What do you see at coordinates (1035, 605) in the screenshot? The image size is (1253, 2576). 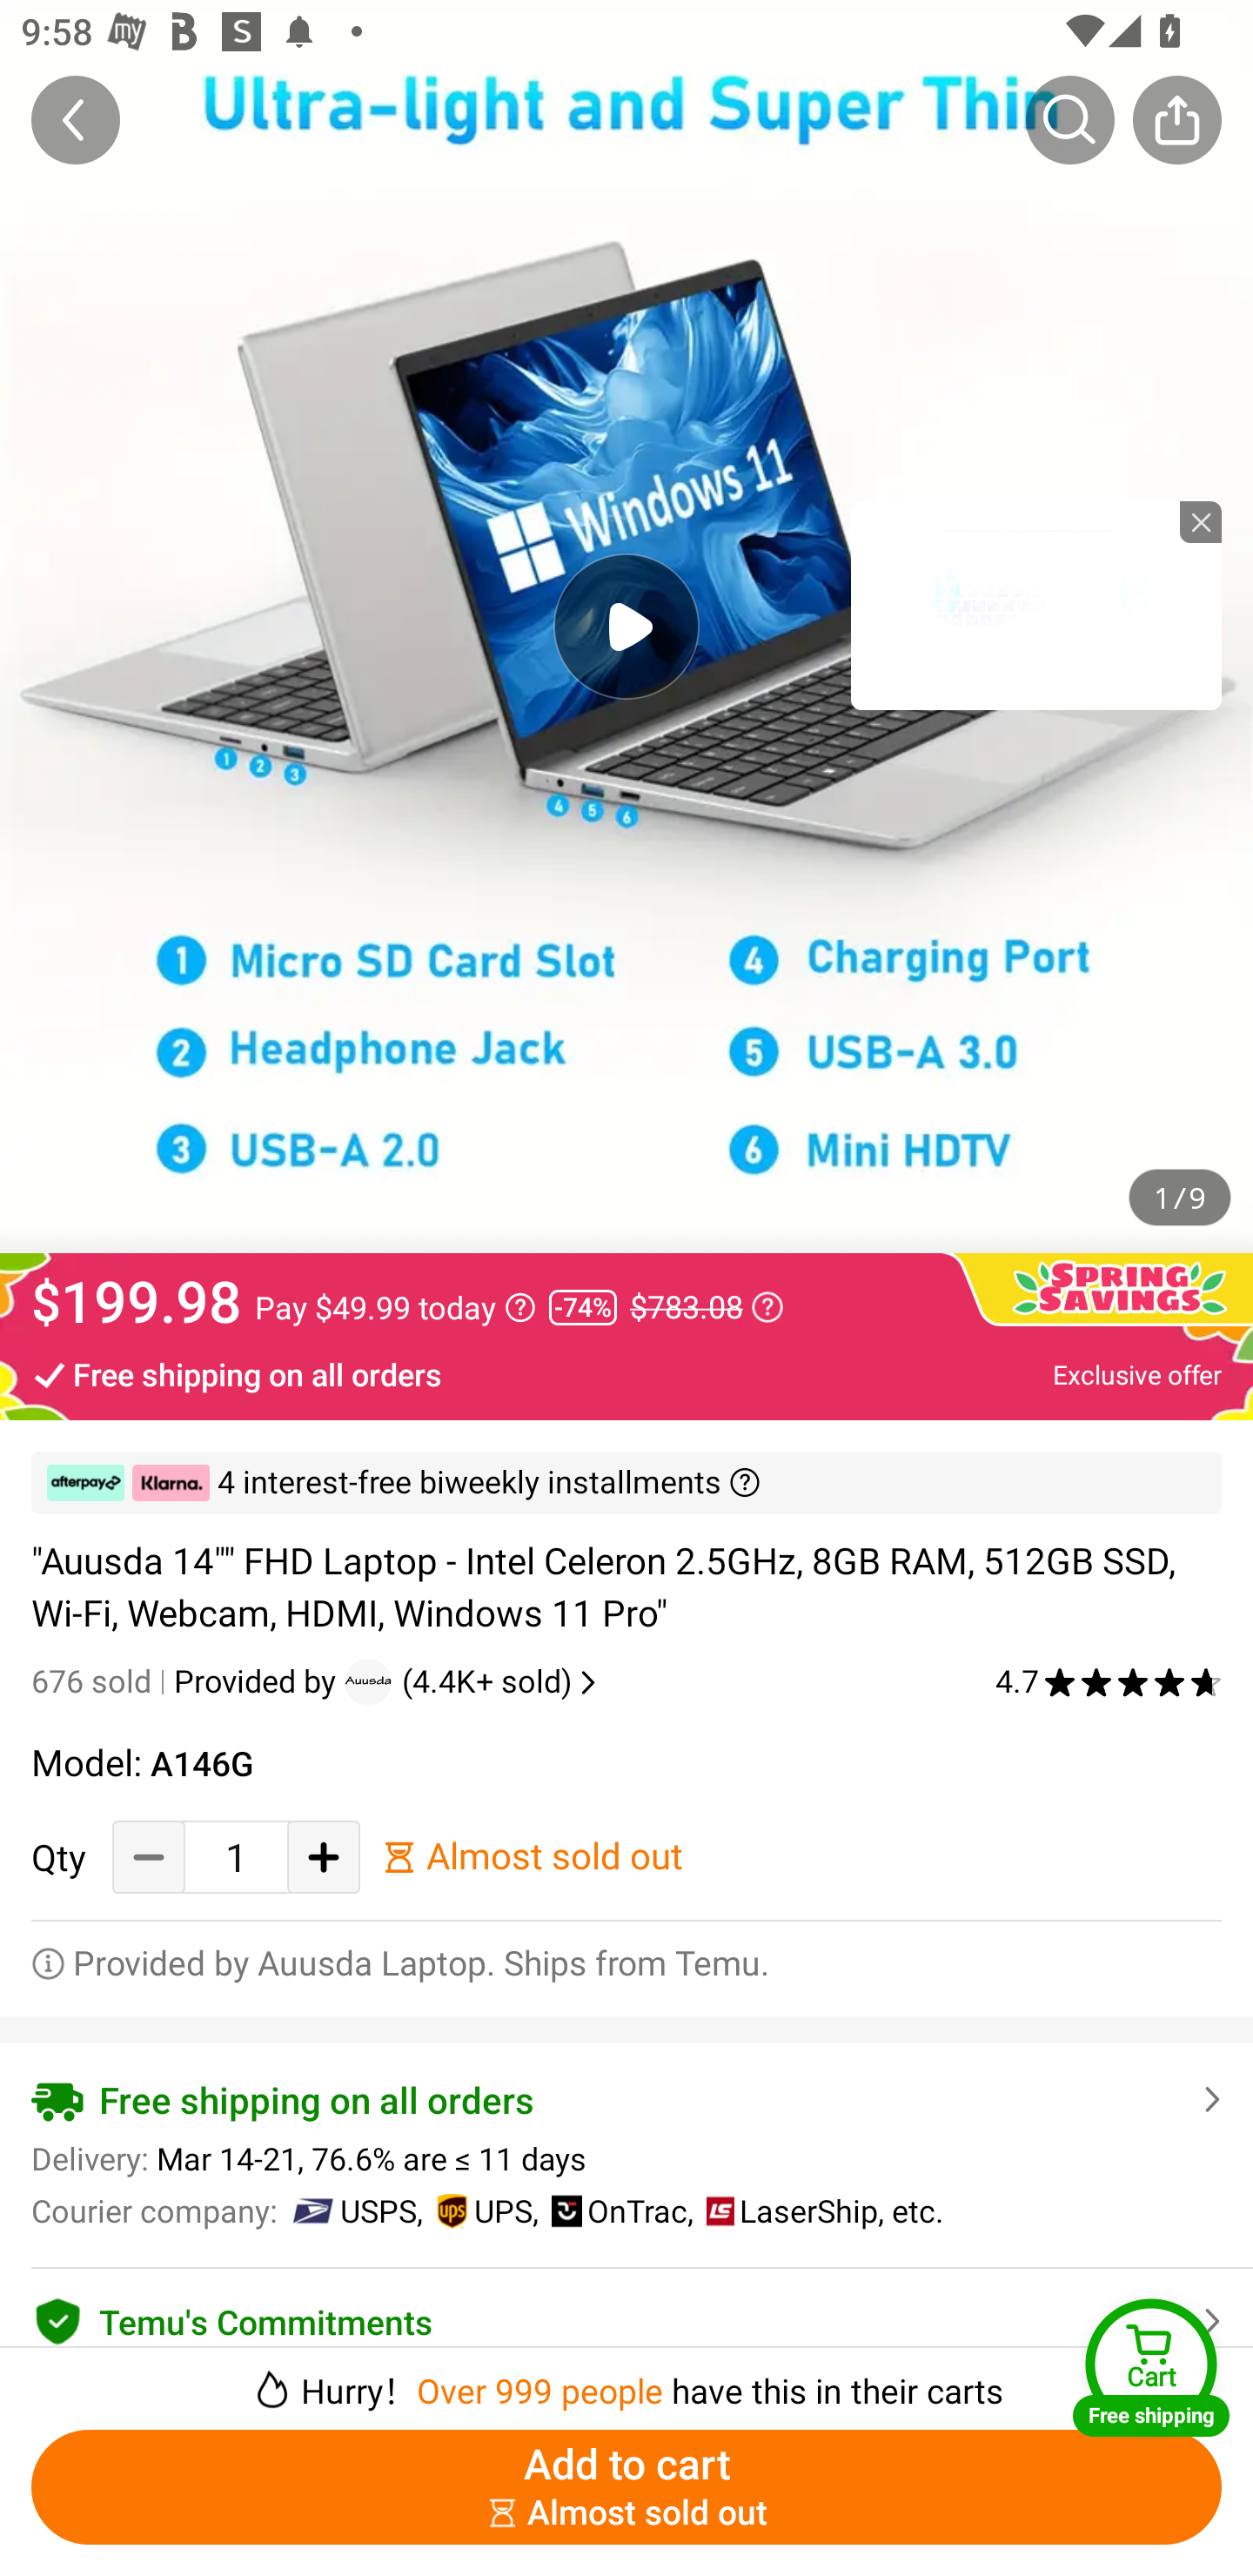 I see `tronplayer_view` at bounding box center [1035, 605].